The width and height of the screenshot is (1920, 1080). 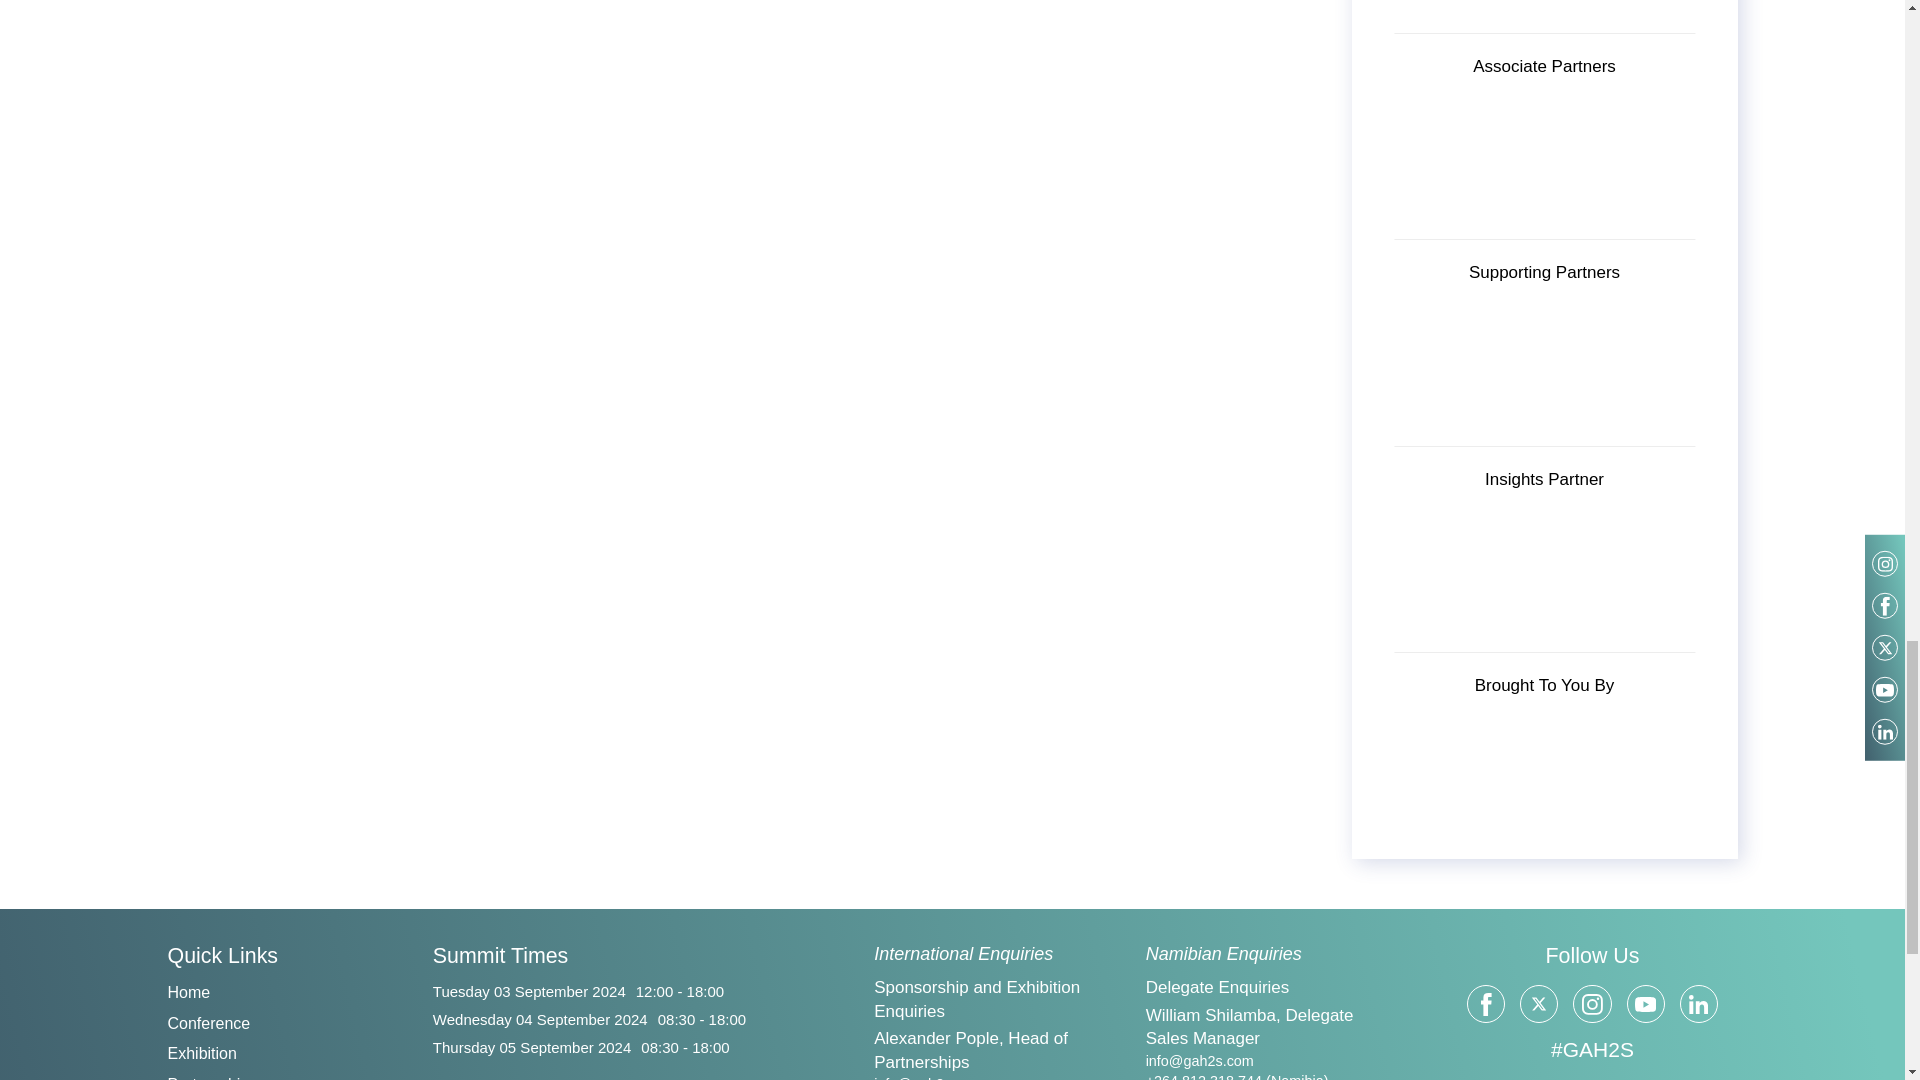 What do you see at coordinates (202, 1053) in the screenshot?
I see `Technology And Innovation Hub` at bounding box center [202, 1053].